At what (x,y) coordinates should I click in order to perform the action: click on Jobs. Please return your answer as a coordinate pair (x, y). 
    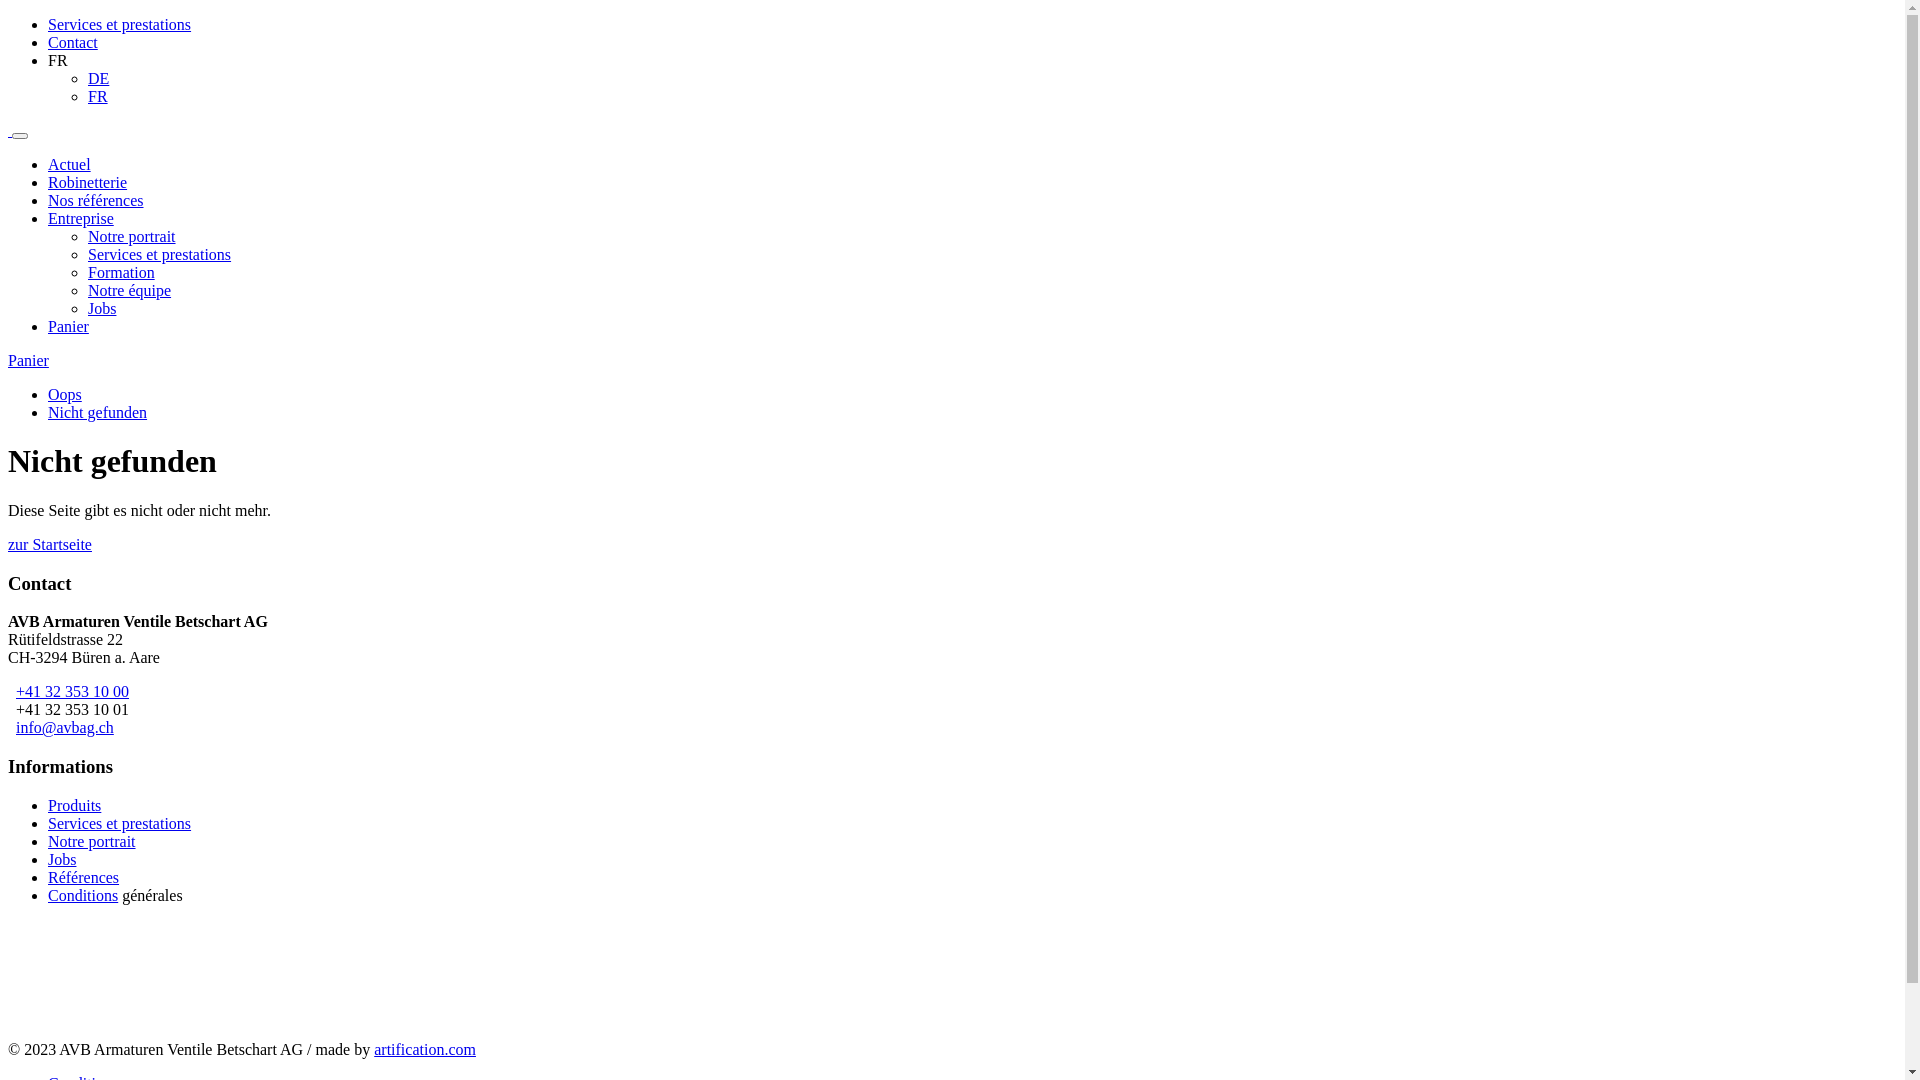
    Looking at the image, I should click on (62, 860).